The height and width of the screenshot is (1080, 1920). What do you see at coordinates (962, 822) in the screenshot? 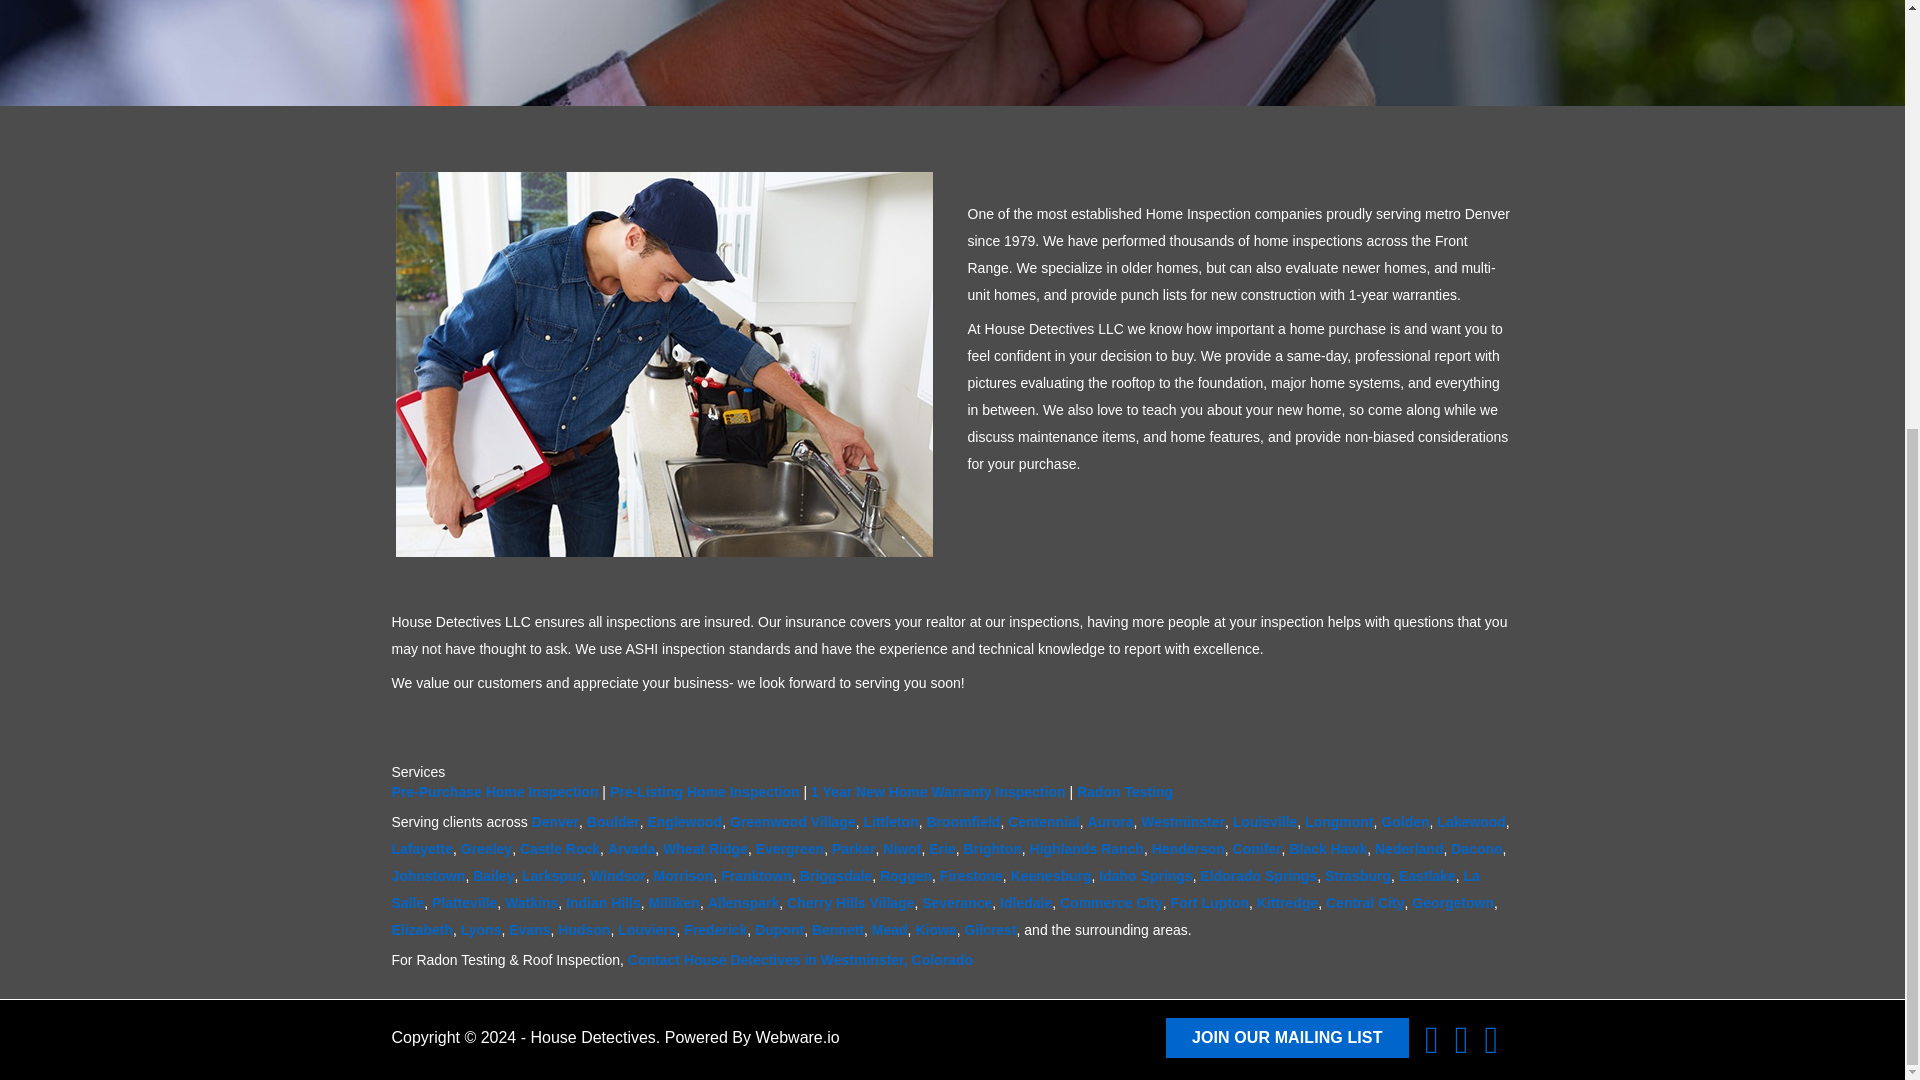
I see `Broomfield` at bounding box center [962, 822].